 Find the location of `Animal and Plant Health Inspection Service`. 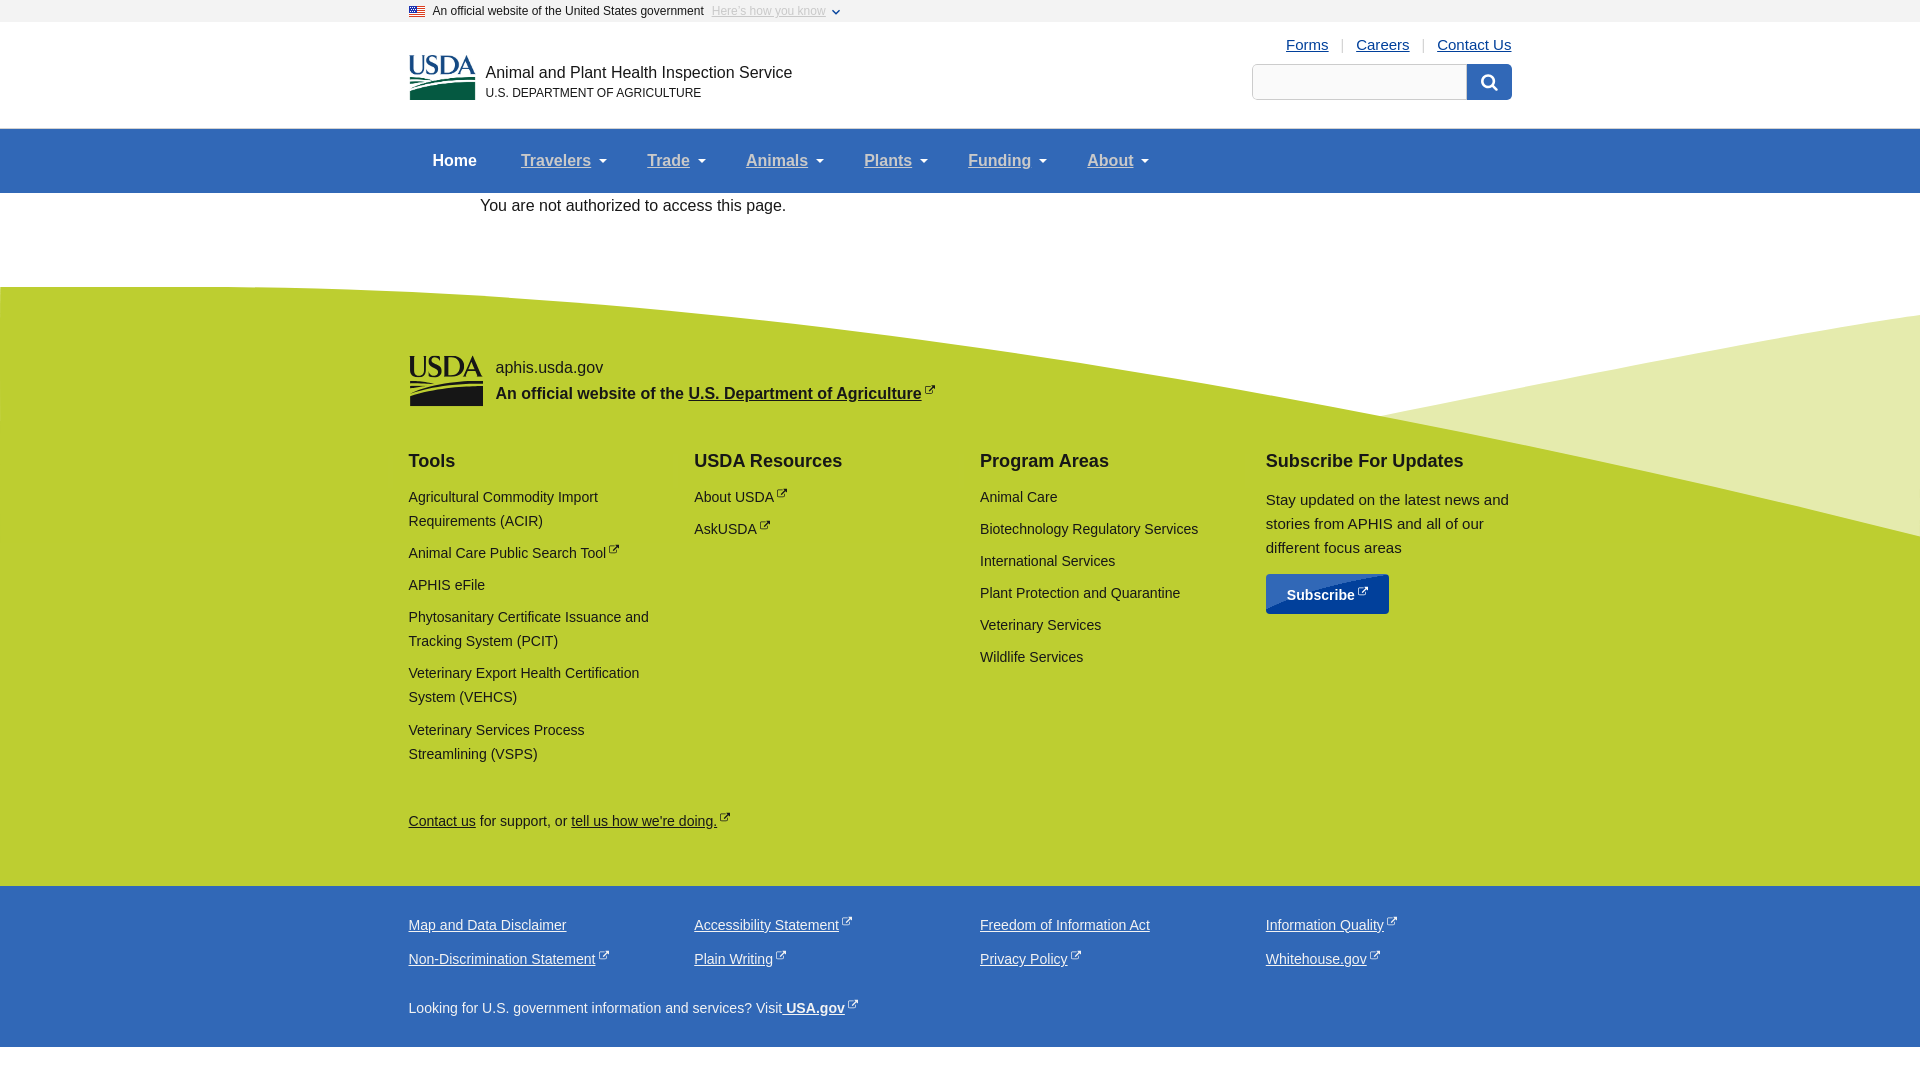

Animal and Plant Health Inspection Service is located at coordinates (638, 72).